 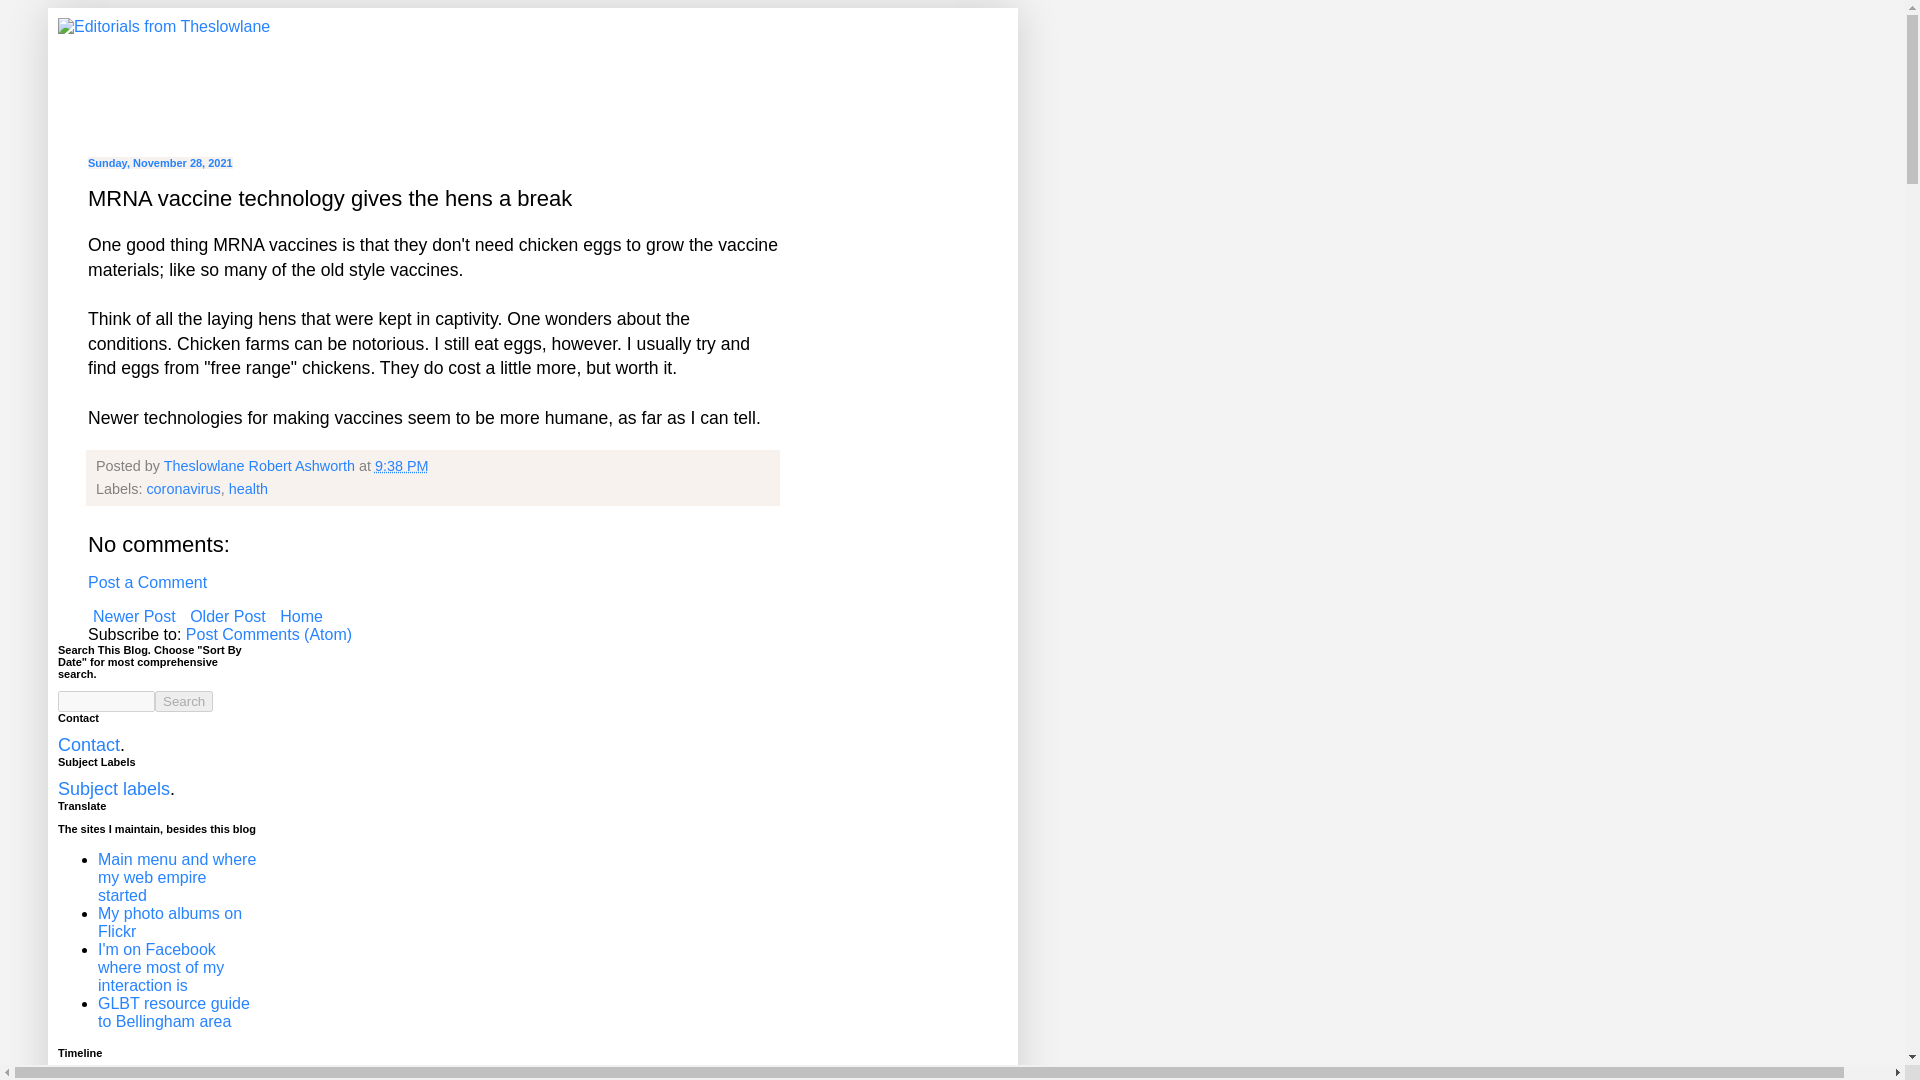 What do you see at coordinates (148, 582) in the screenshot?
I see `Post a Comment` at bounding box center [148, 582].